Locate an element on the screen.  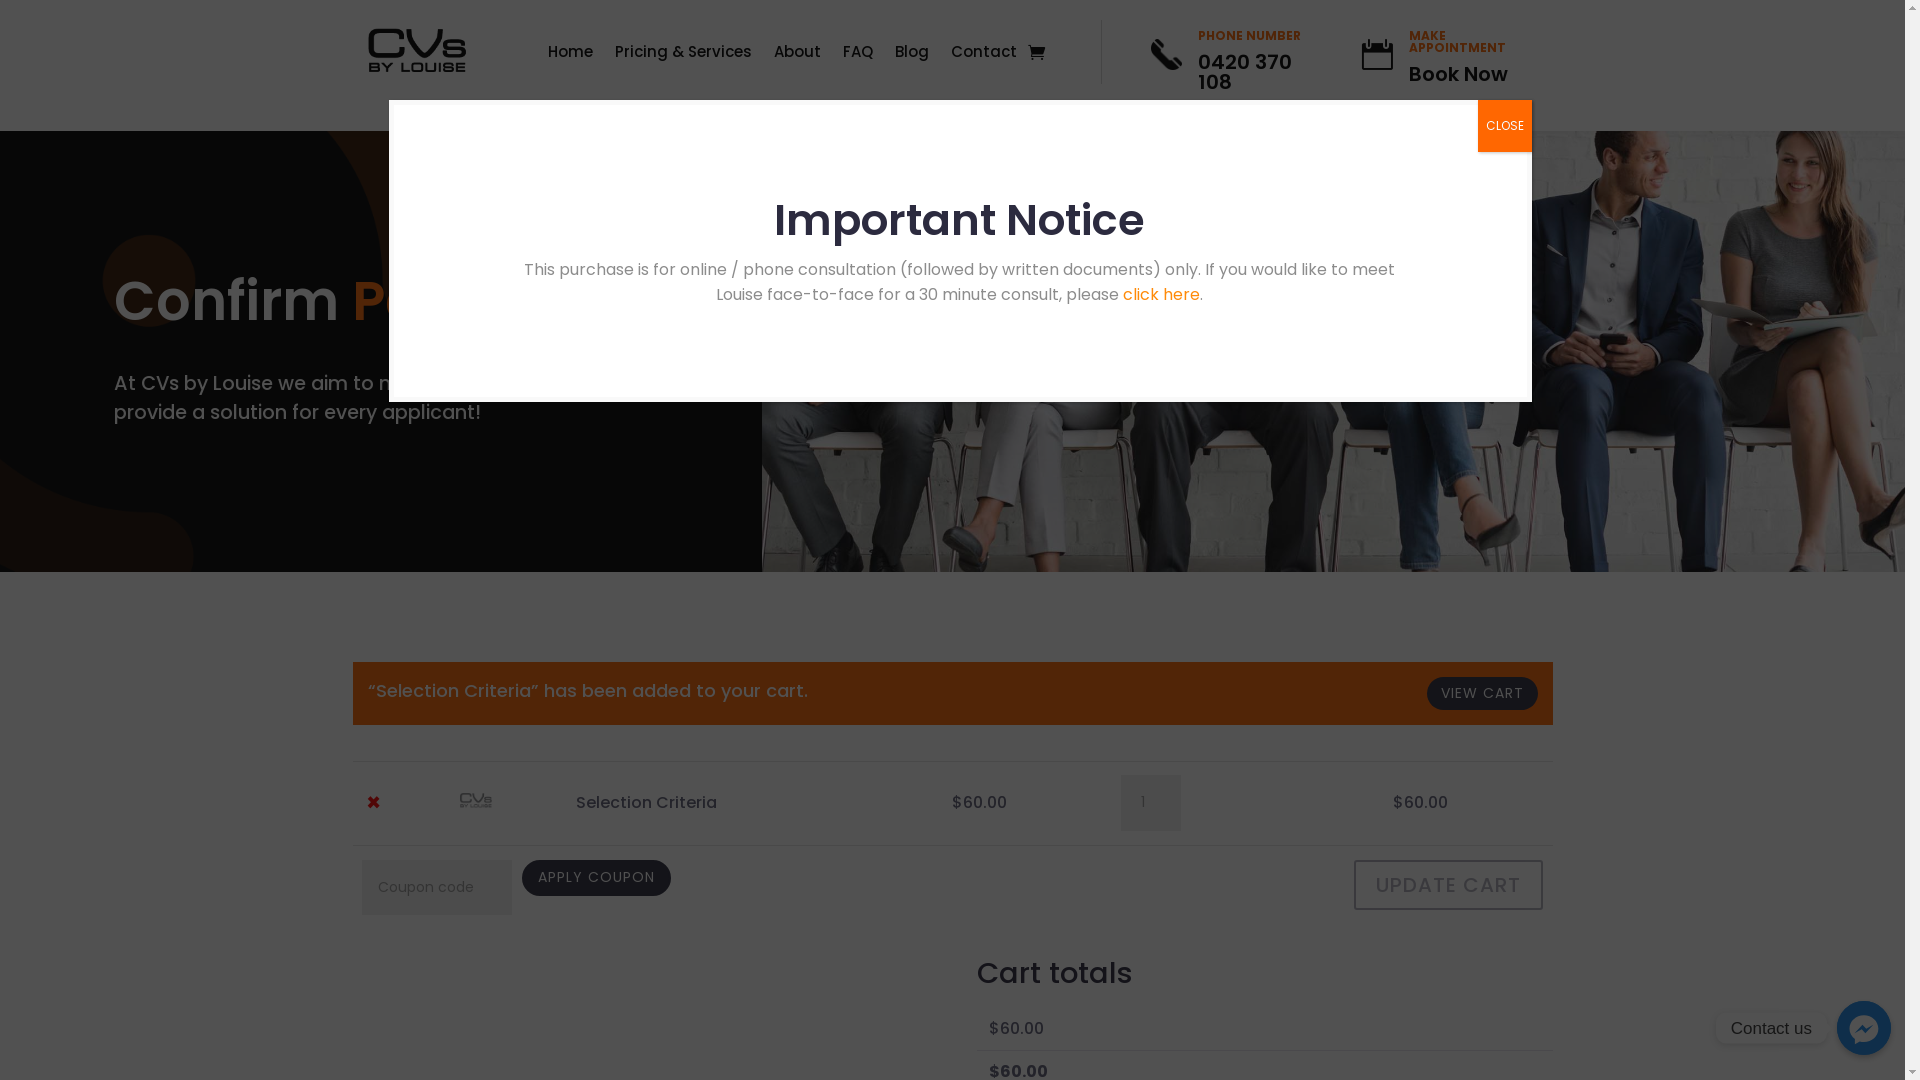
Pricing & Services is located at coordinates (684, 56).